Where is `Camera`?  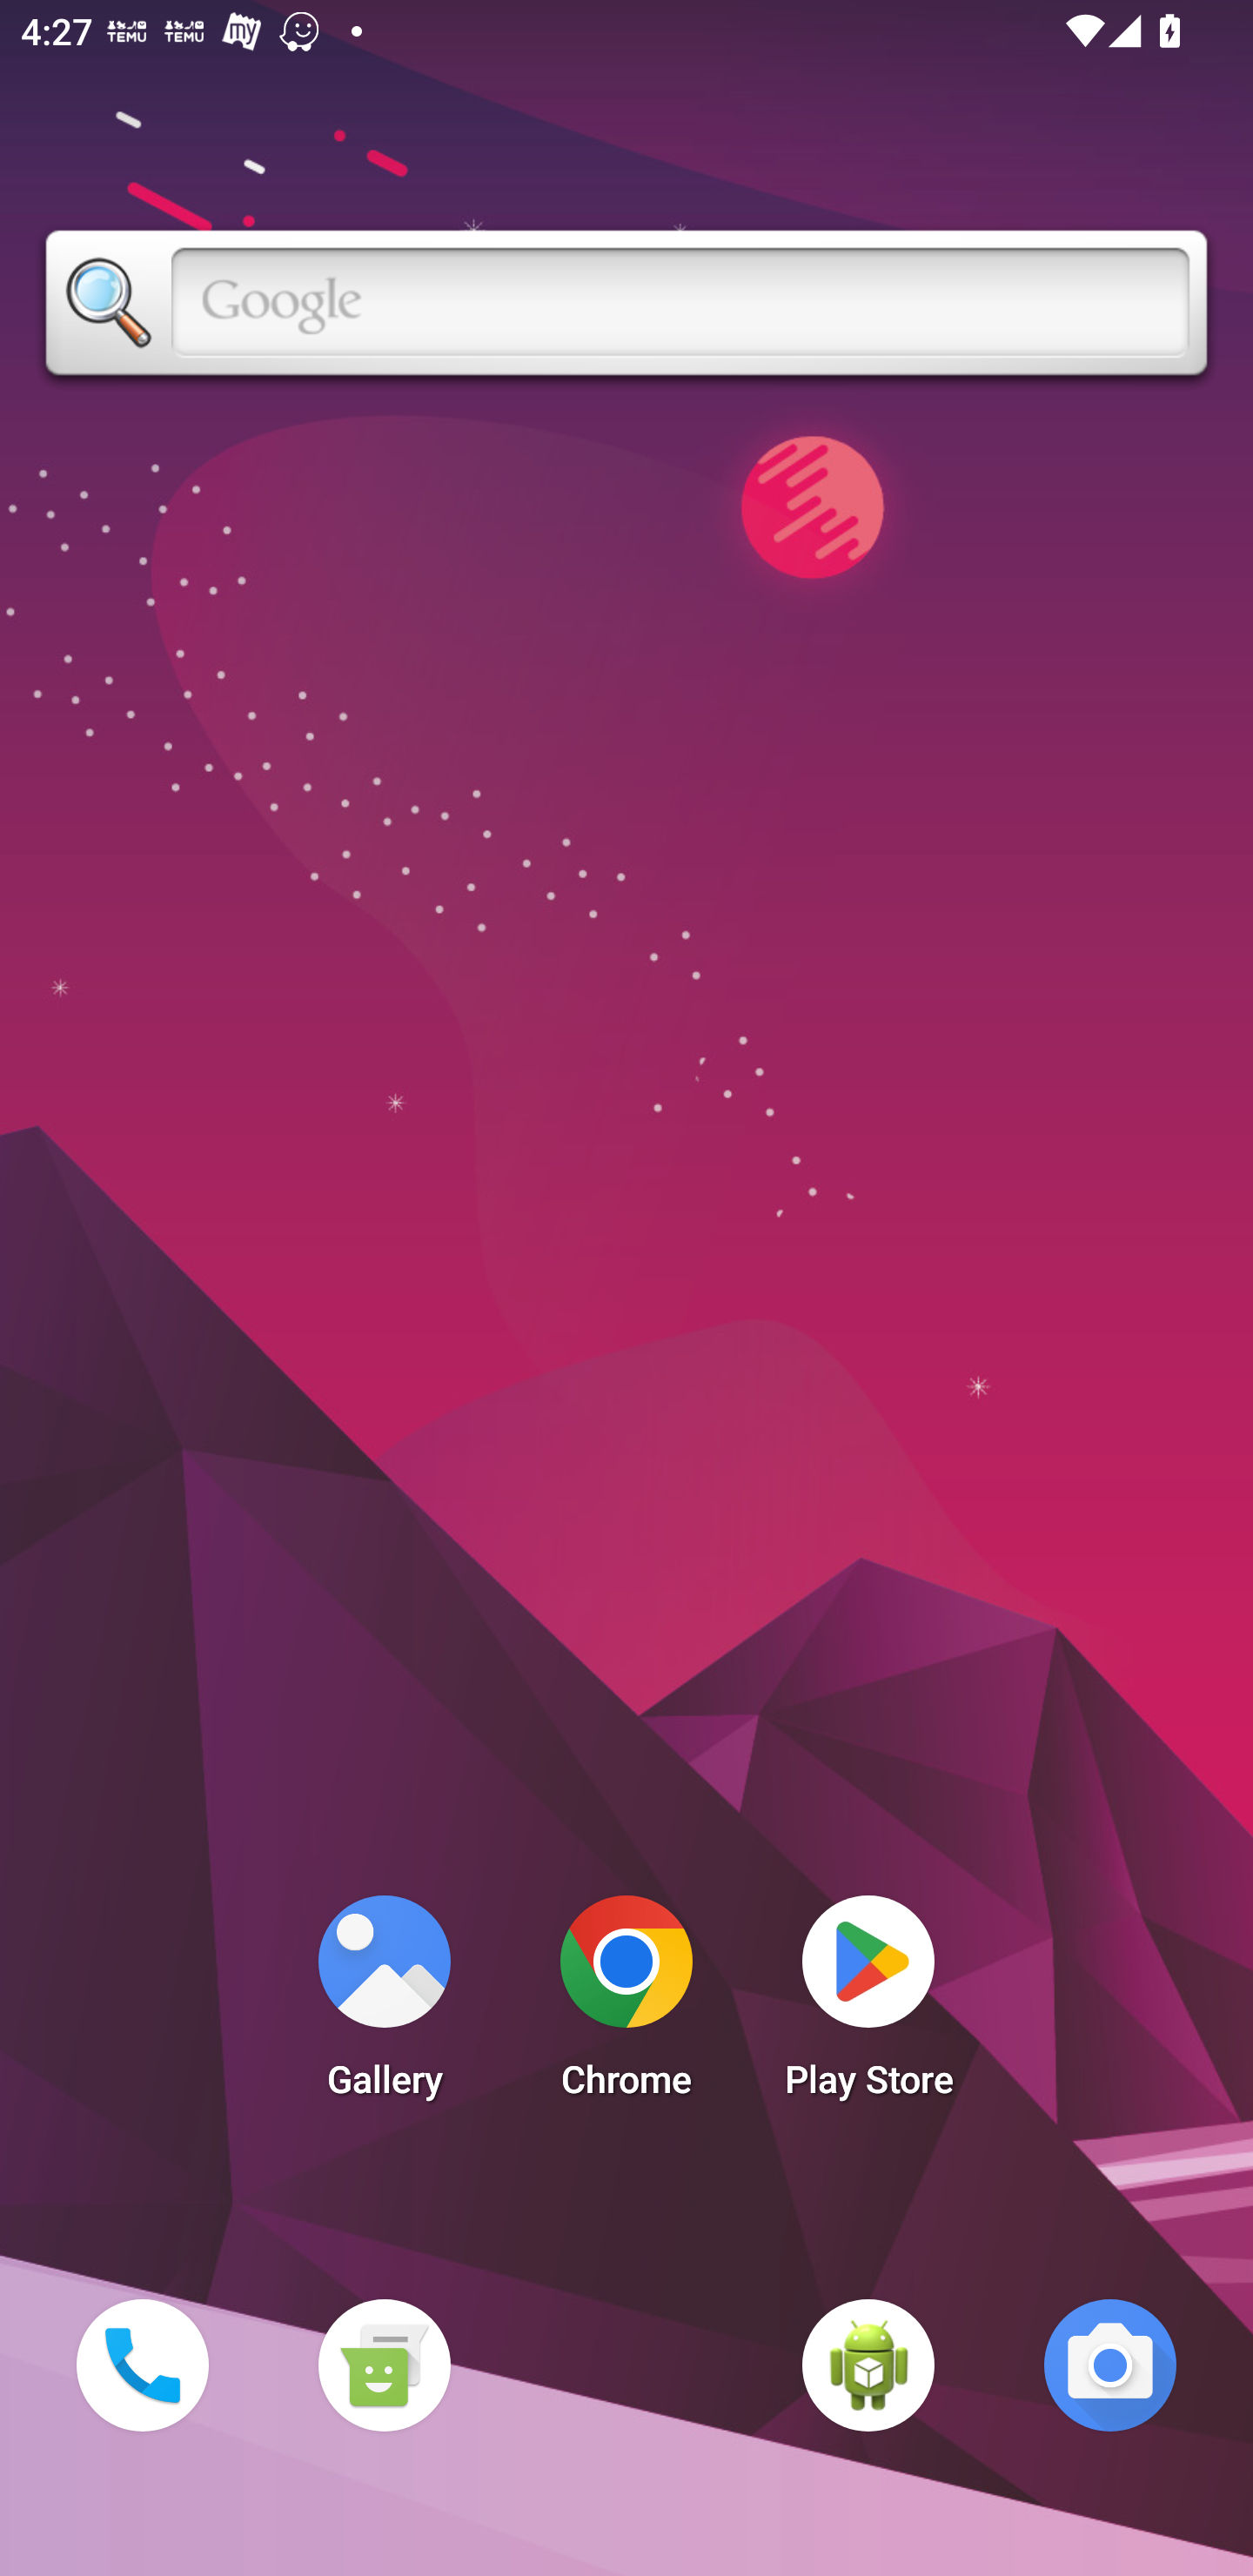
Camera is located at coordinates (1110, 2365).